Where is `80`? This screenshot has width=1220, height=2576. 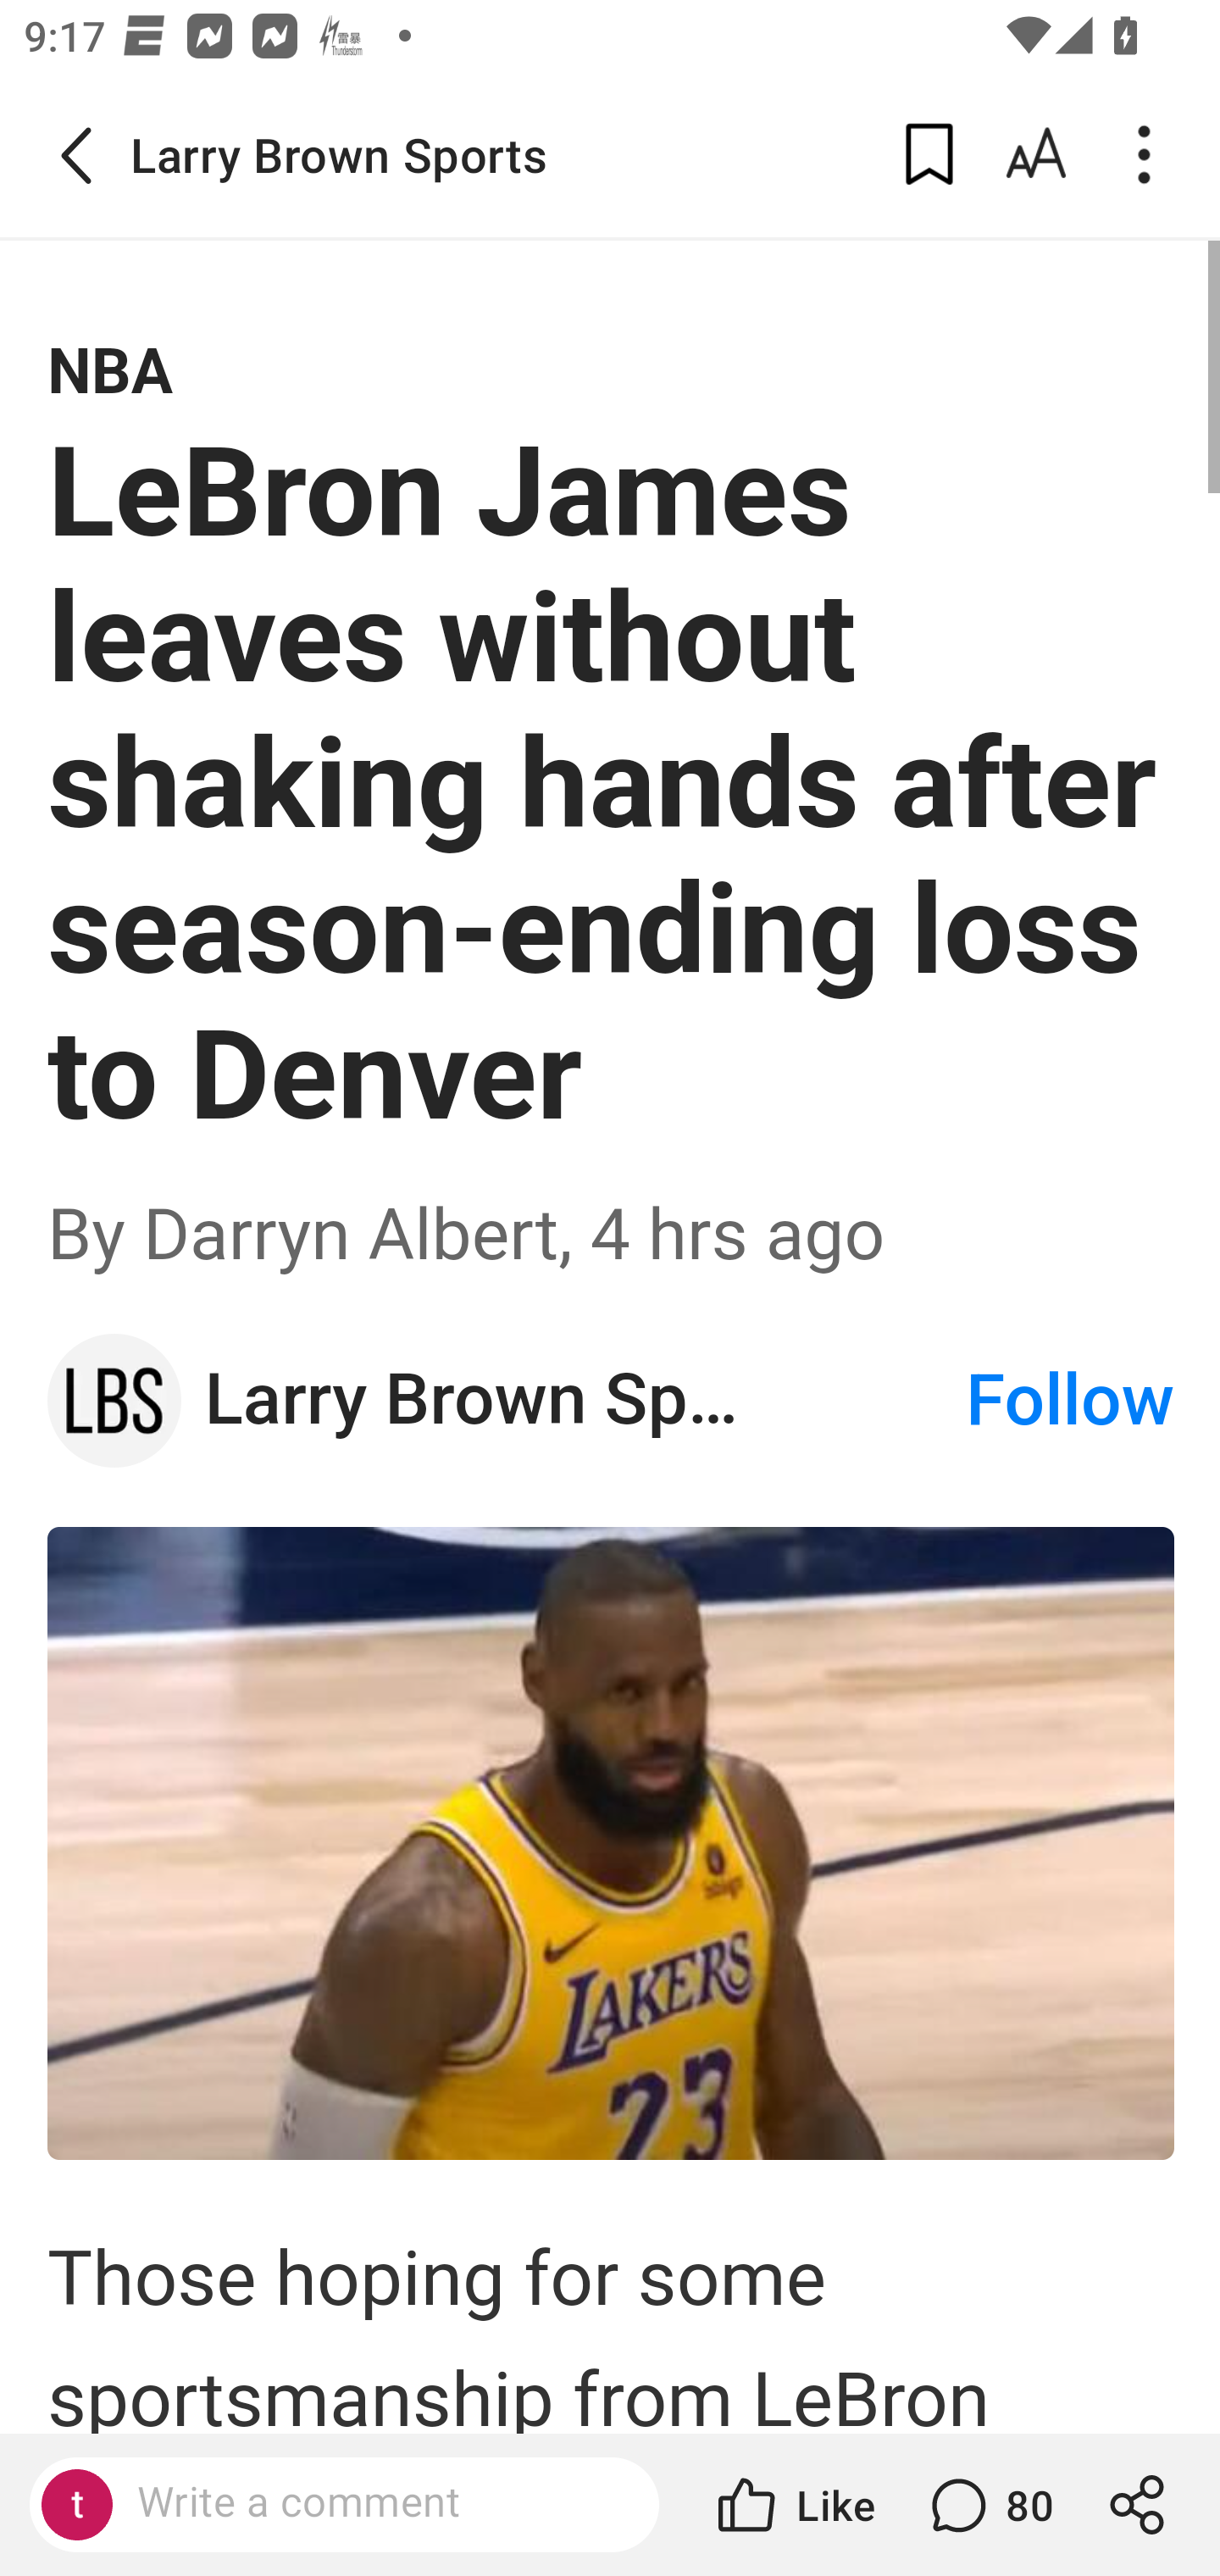
80 is located at coordinates (988, 2505).